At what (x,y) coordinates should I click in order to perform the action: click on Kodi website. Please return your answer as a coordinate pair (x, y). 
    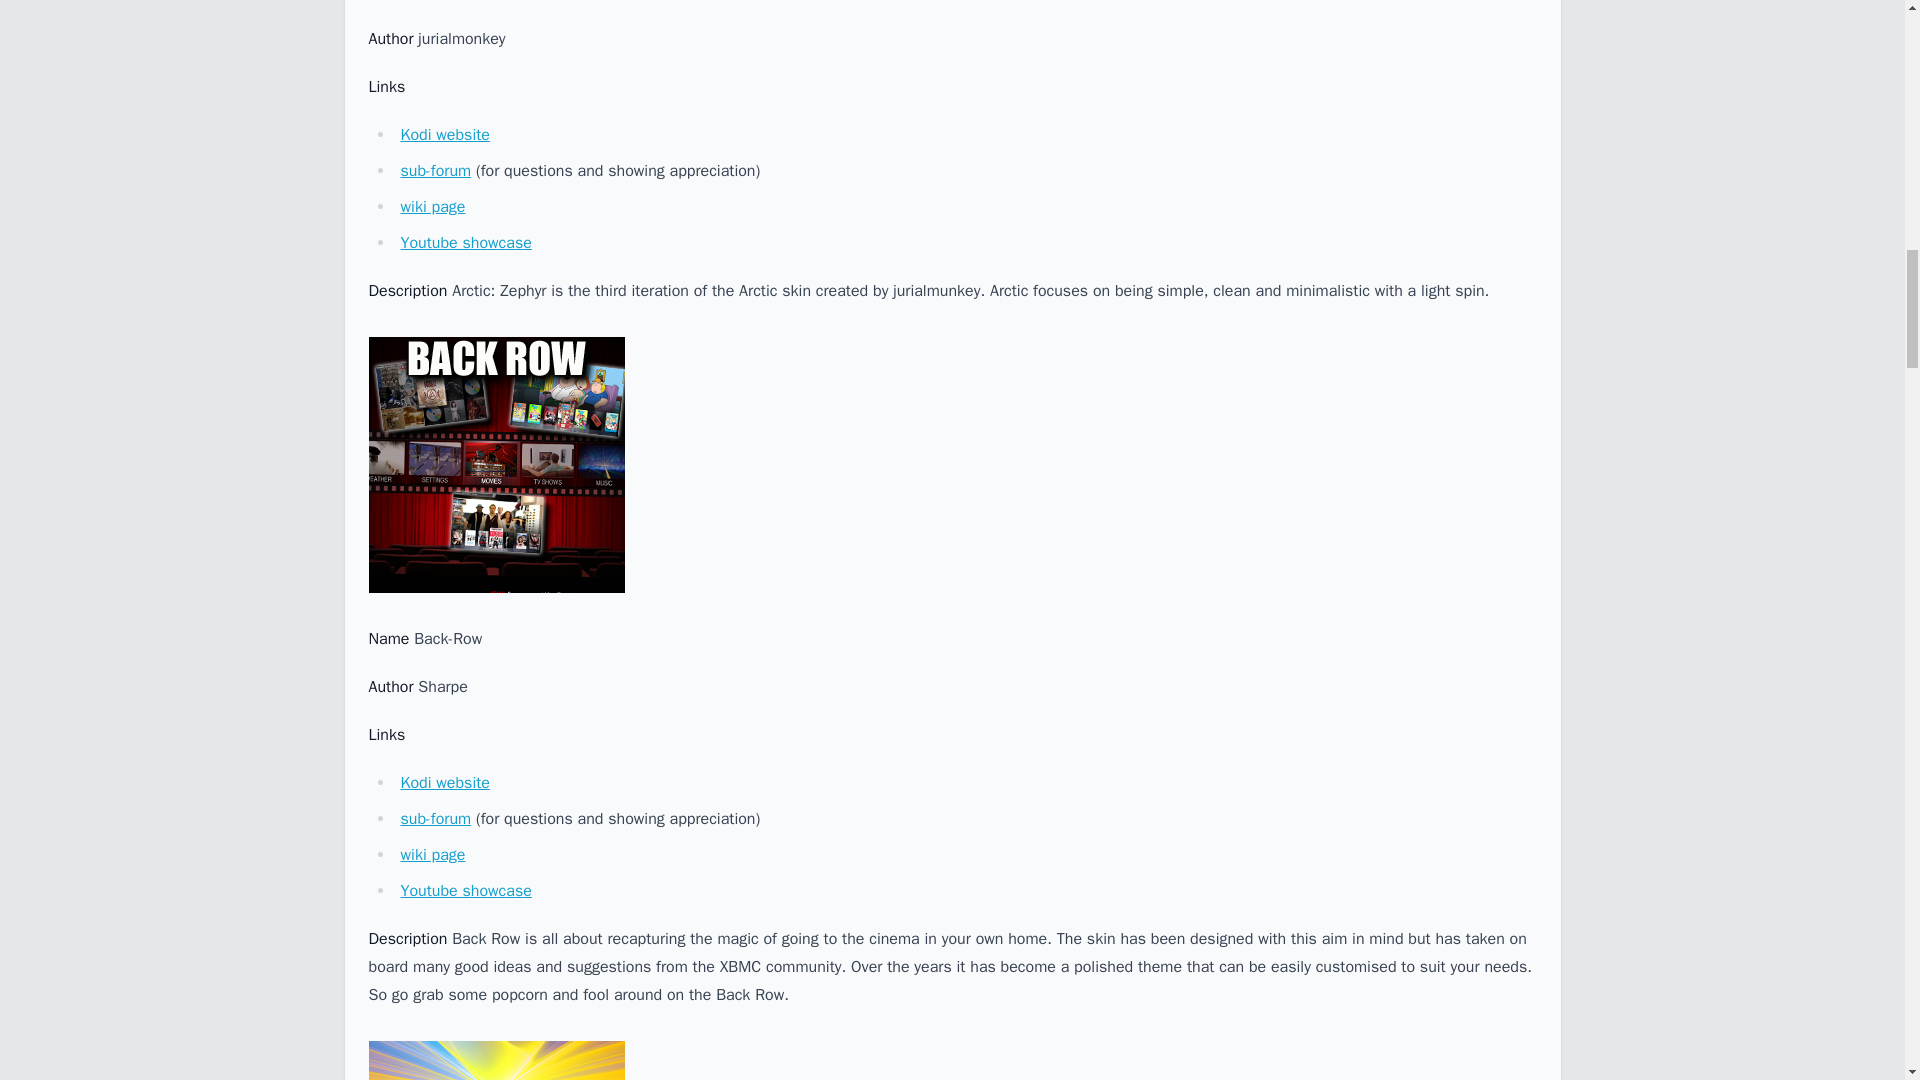
    Looking at the image, I should click on (444, 782).